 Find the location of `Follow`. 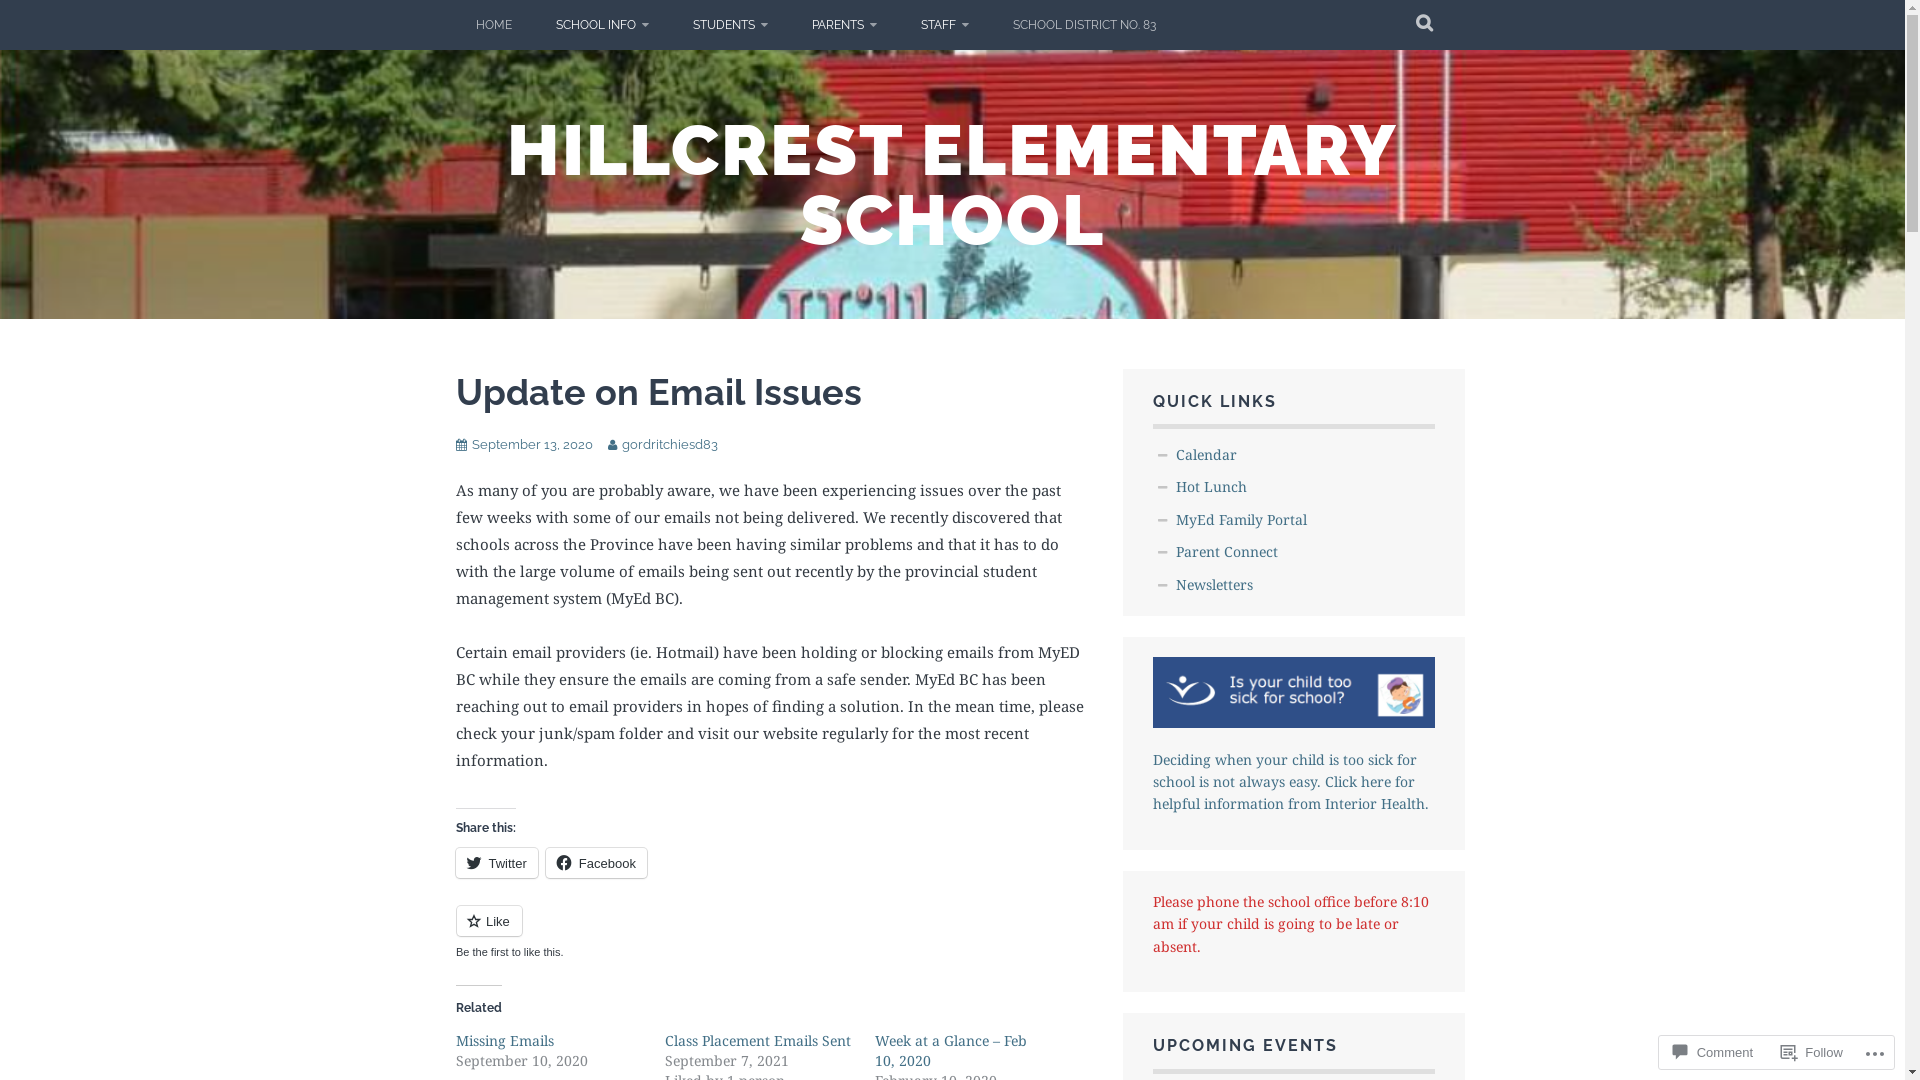

Follow is located at coordinates (1812, 1052).